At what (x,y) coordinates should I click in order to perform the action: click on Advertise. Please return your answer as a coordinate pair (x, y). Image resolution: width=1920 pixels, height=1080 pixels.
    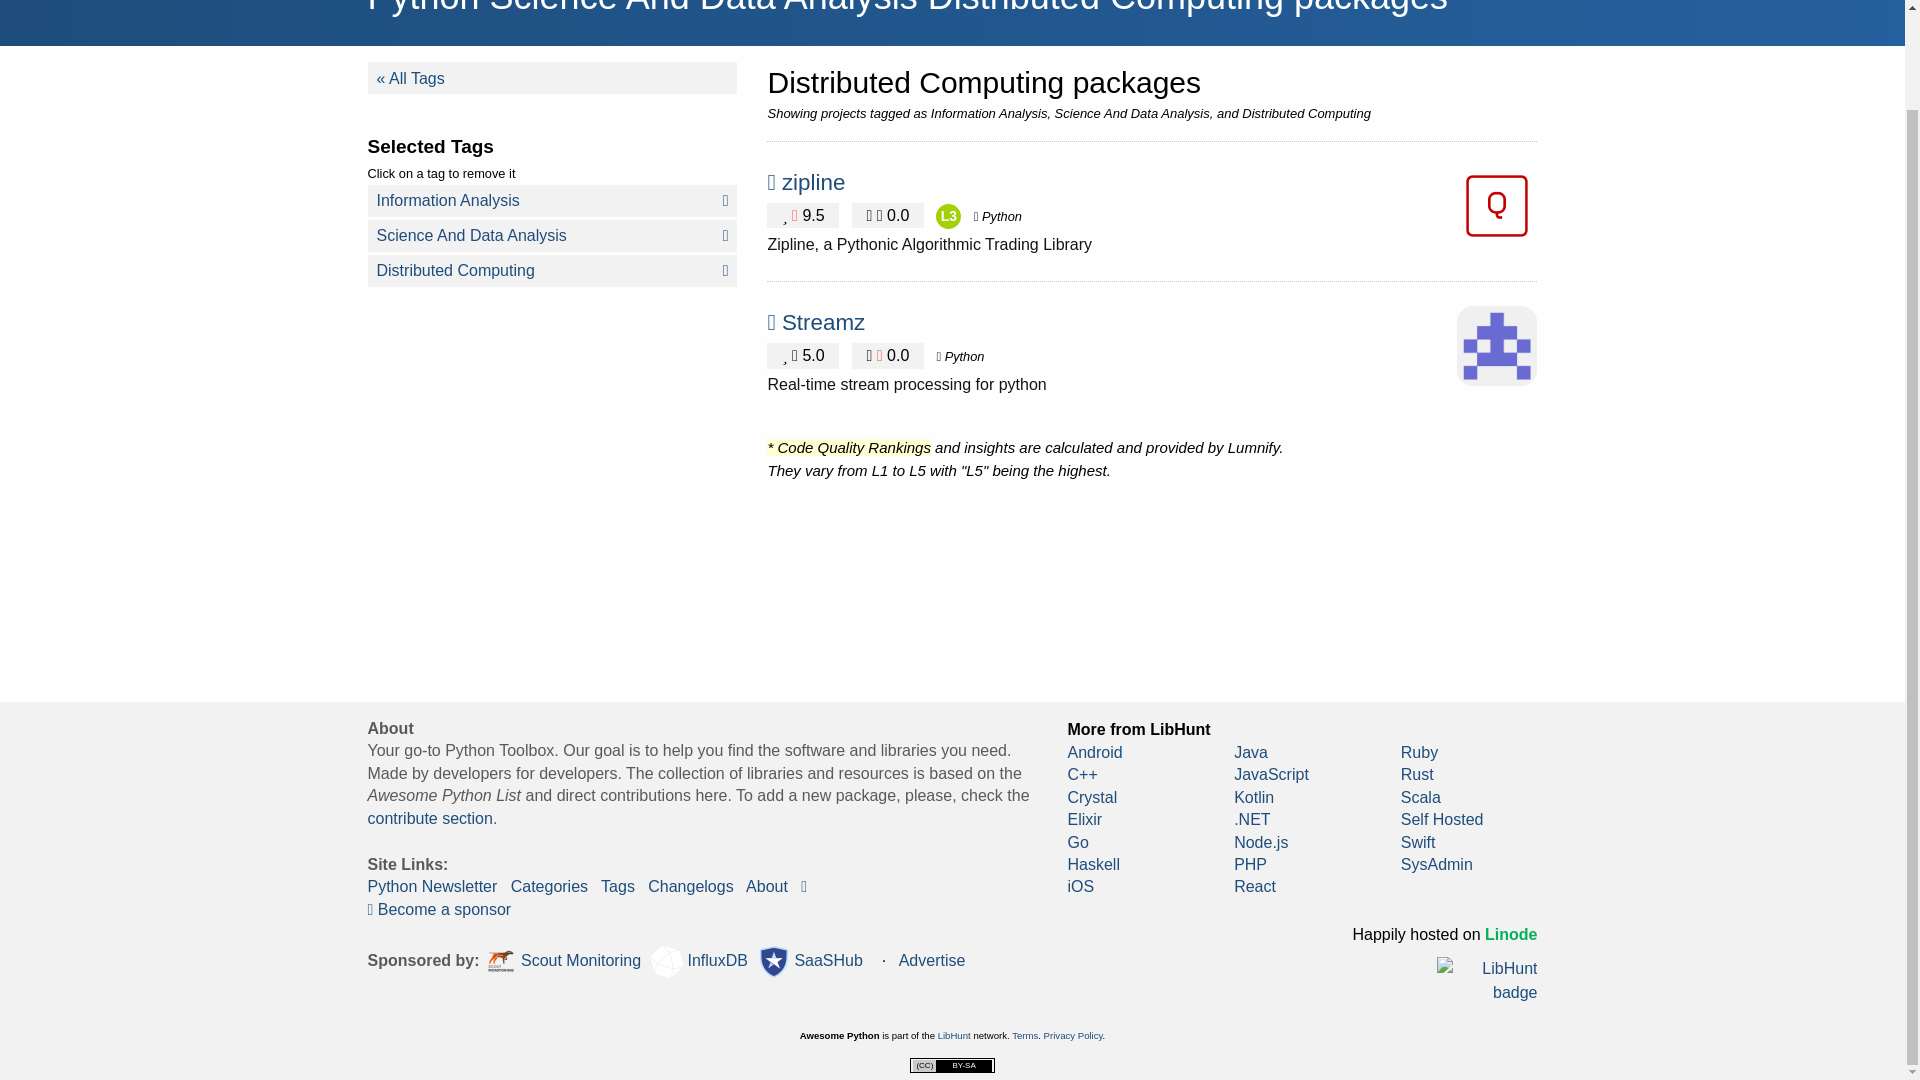
    Looking at the image, I should click on (932, 960).